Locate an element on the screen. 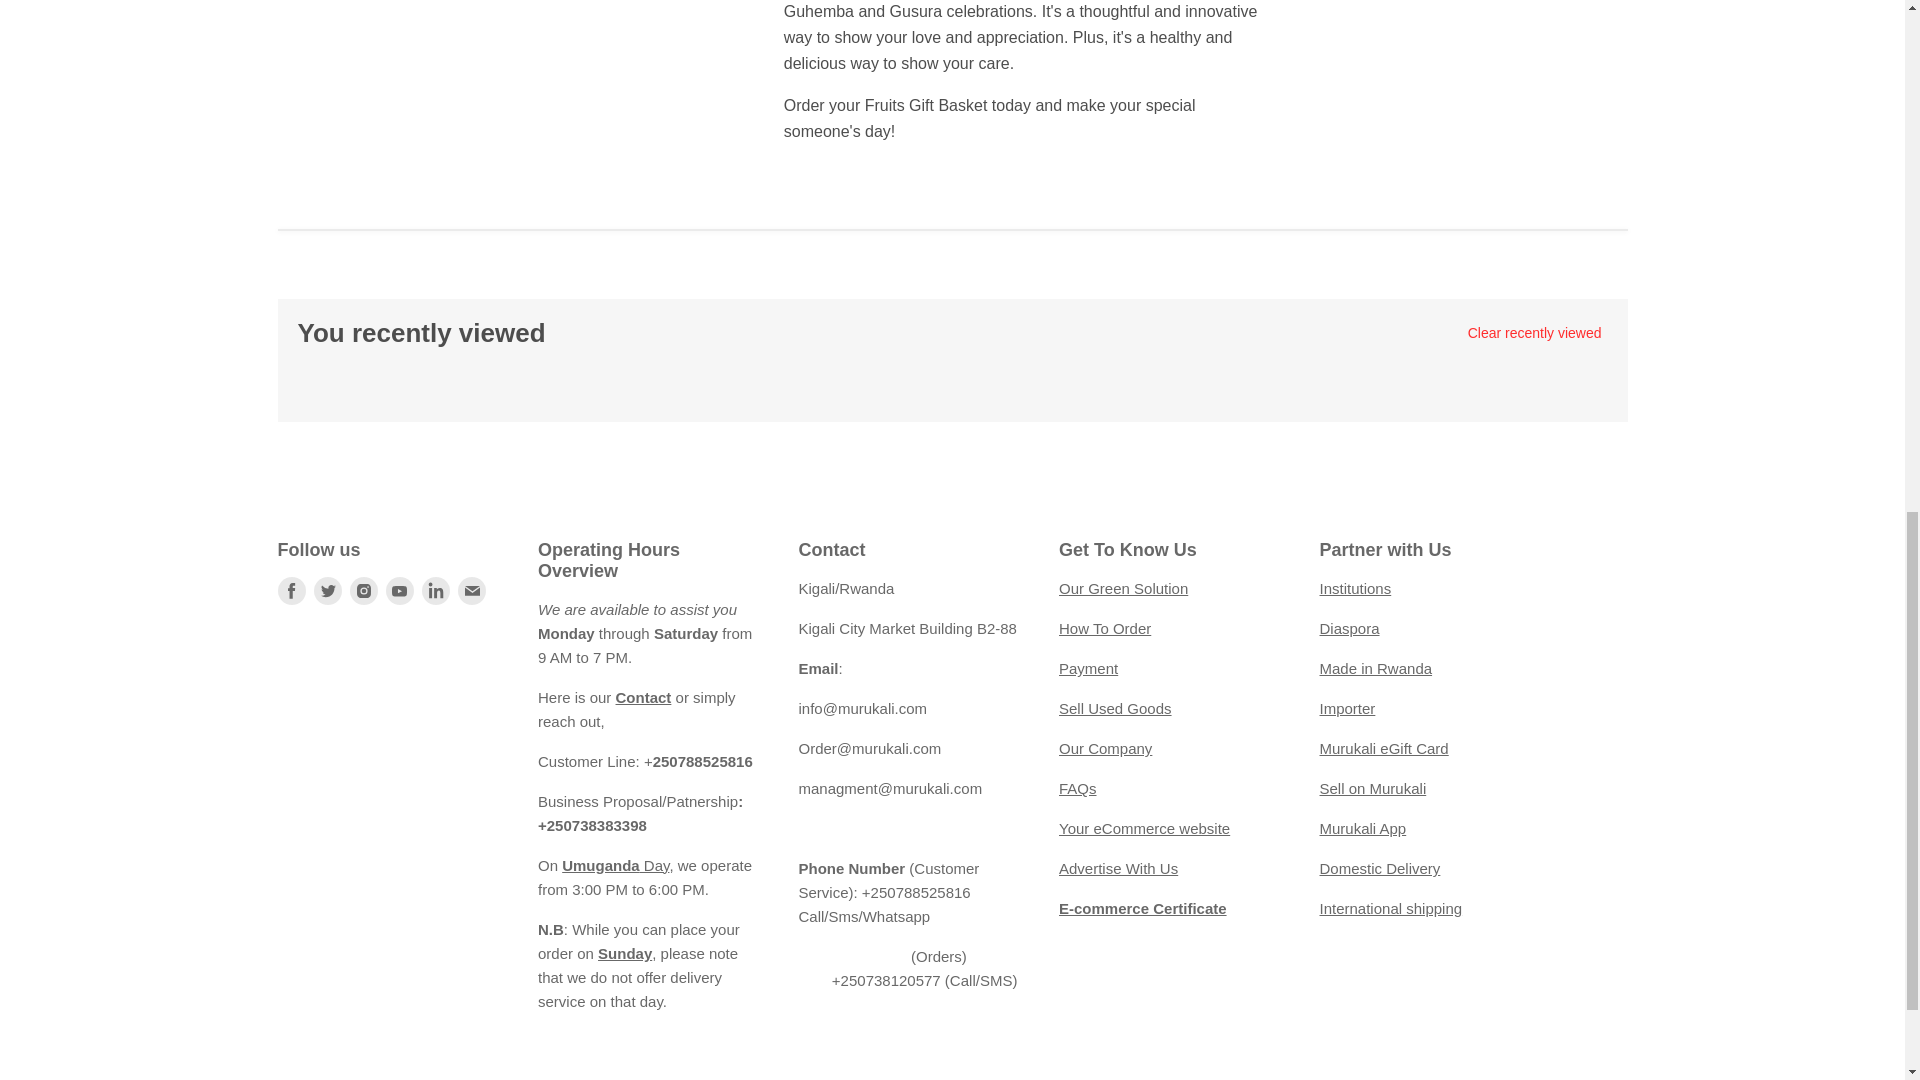 This screenshot has height=1080, width=1920. Payment is located at coordinates (1088, 668).